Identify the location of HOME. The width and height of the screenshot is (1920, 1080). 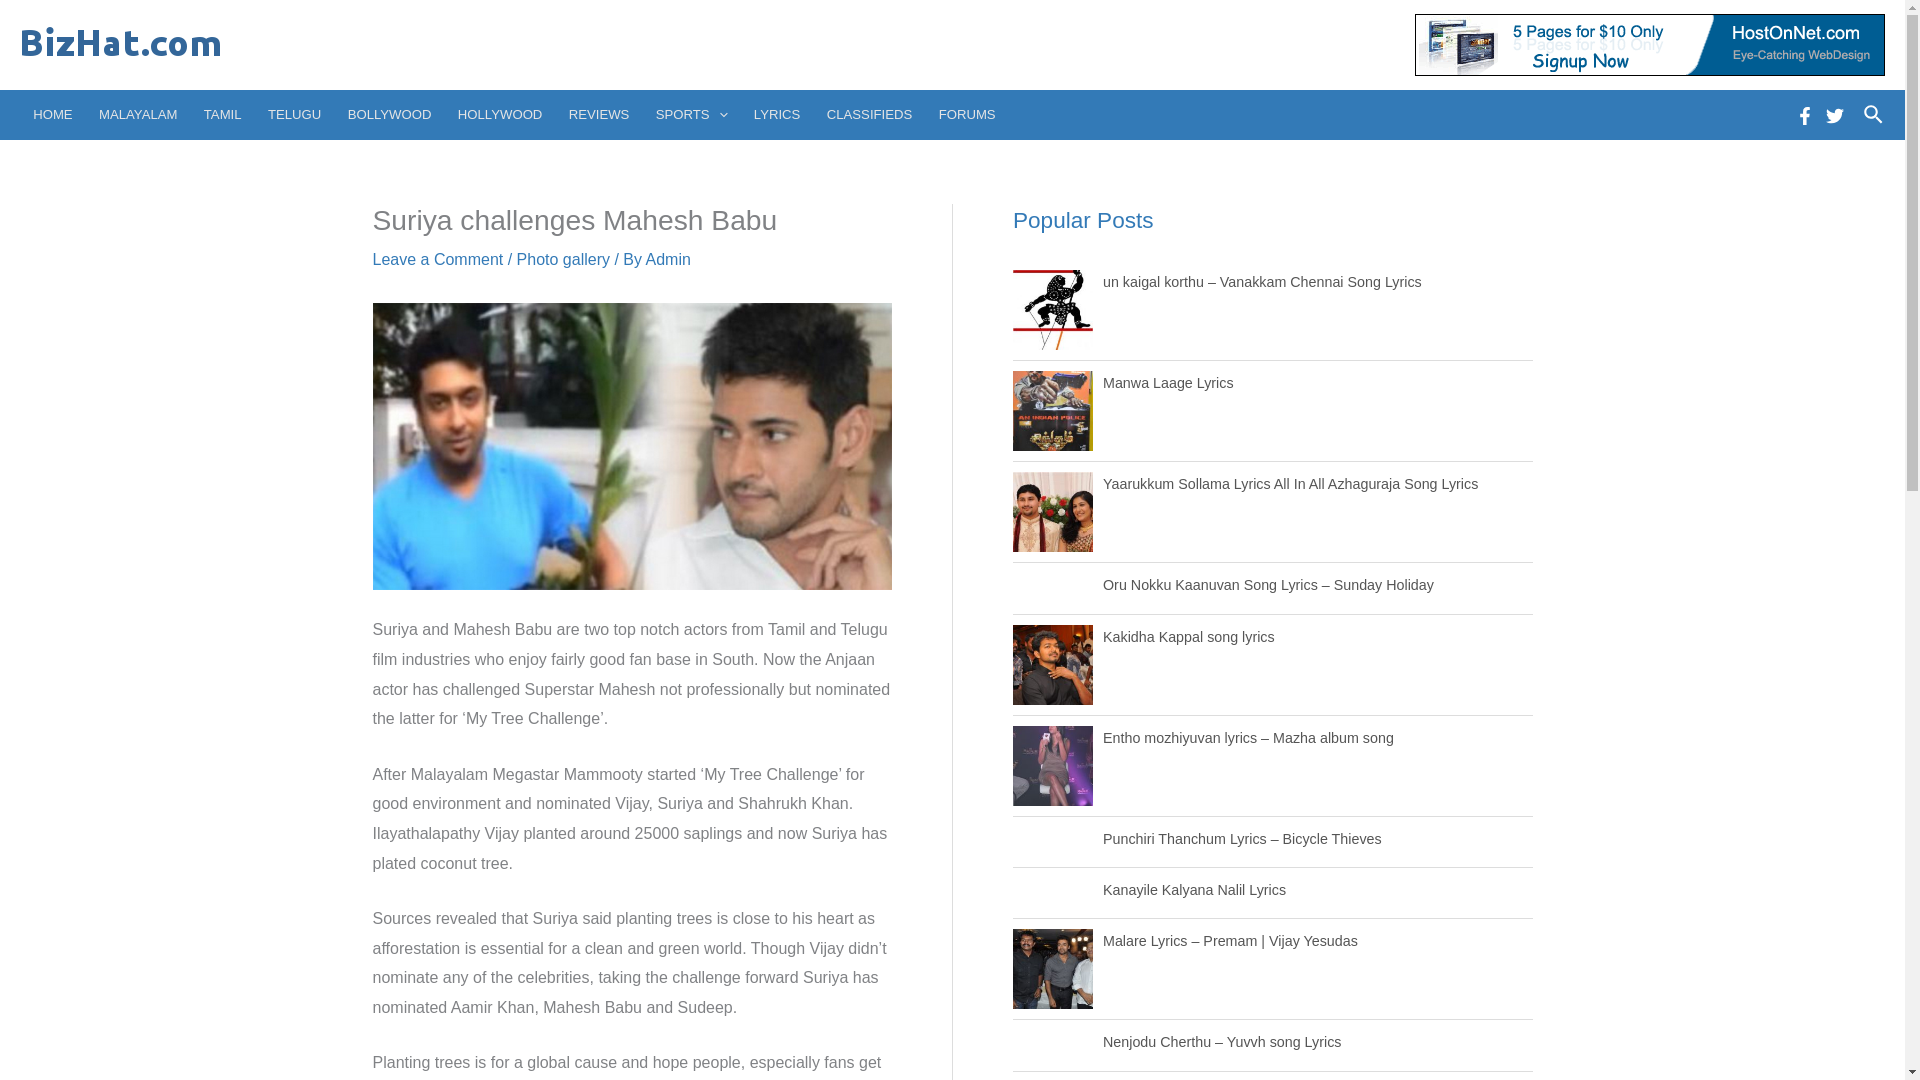
(52, 114).